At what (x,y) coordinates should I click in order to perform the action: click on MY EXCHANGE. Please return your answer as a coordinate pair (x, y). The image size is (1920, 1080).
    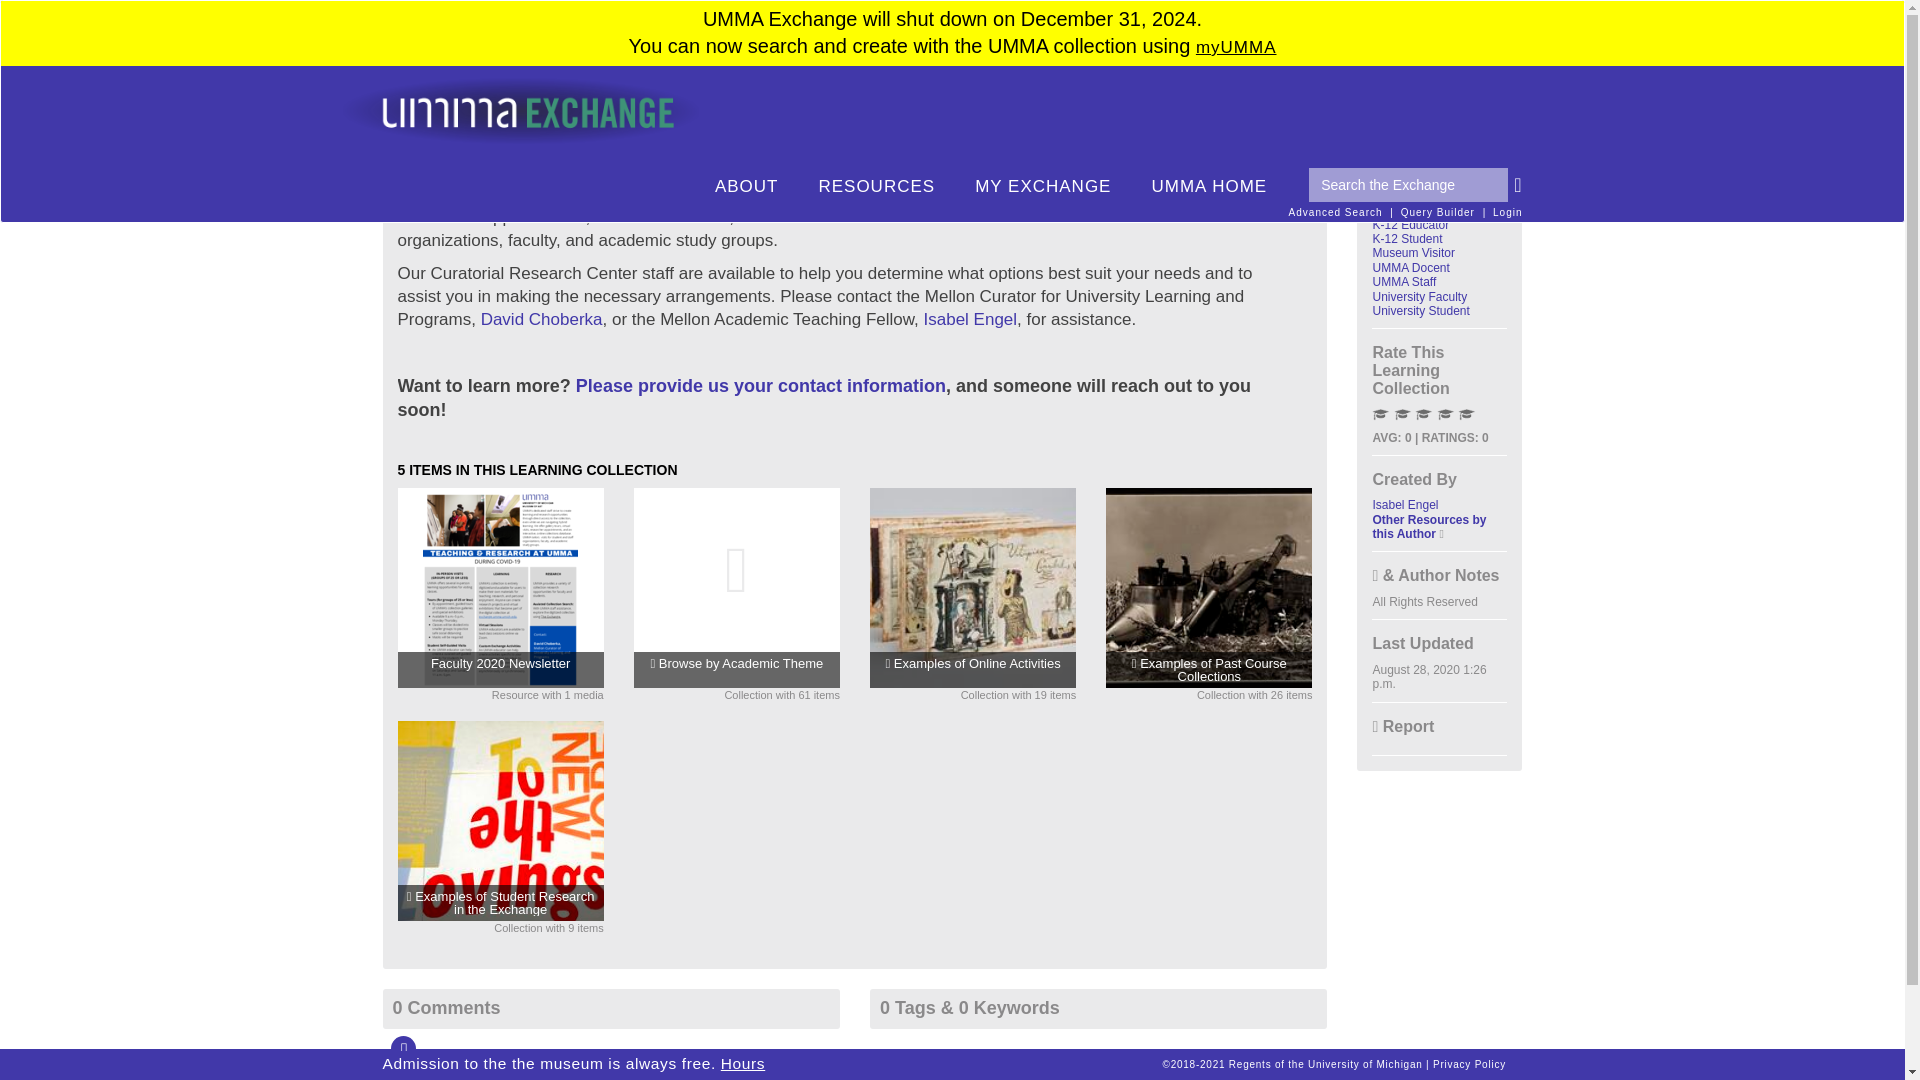
    Looking at the image, I should click on (1042, 187).